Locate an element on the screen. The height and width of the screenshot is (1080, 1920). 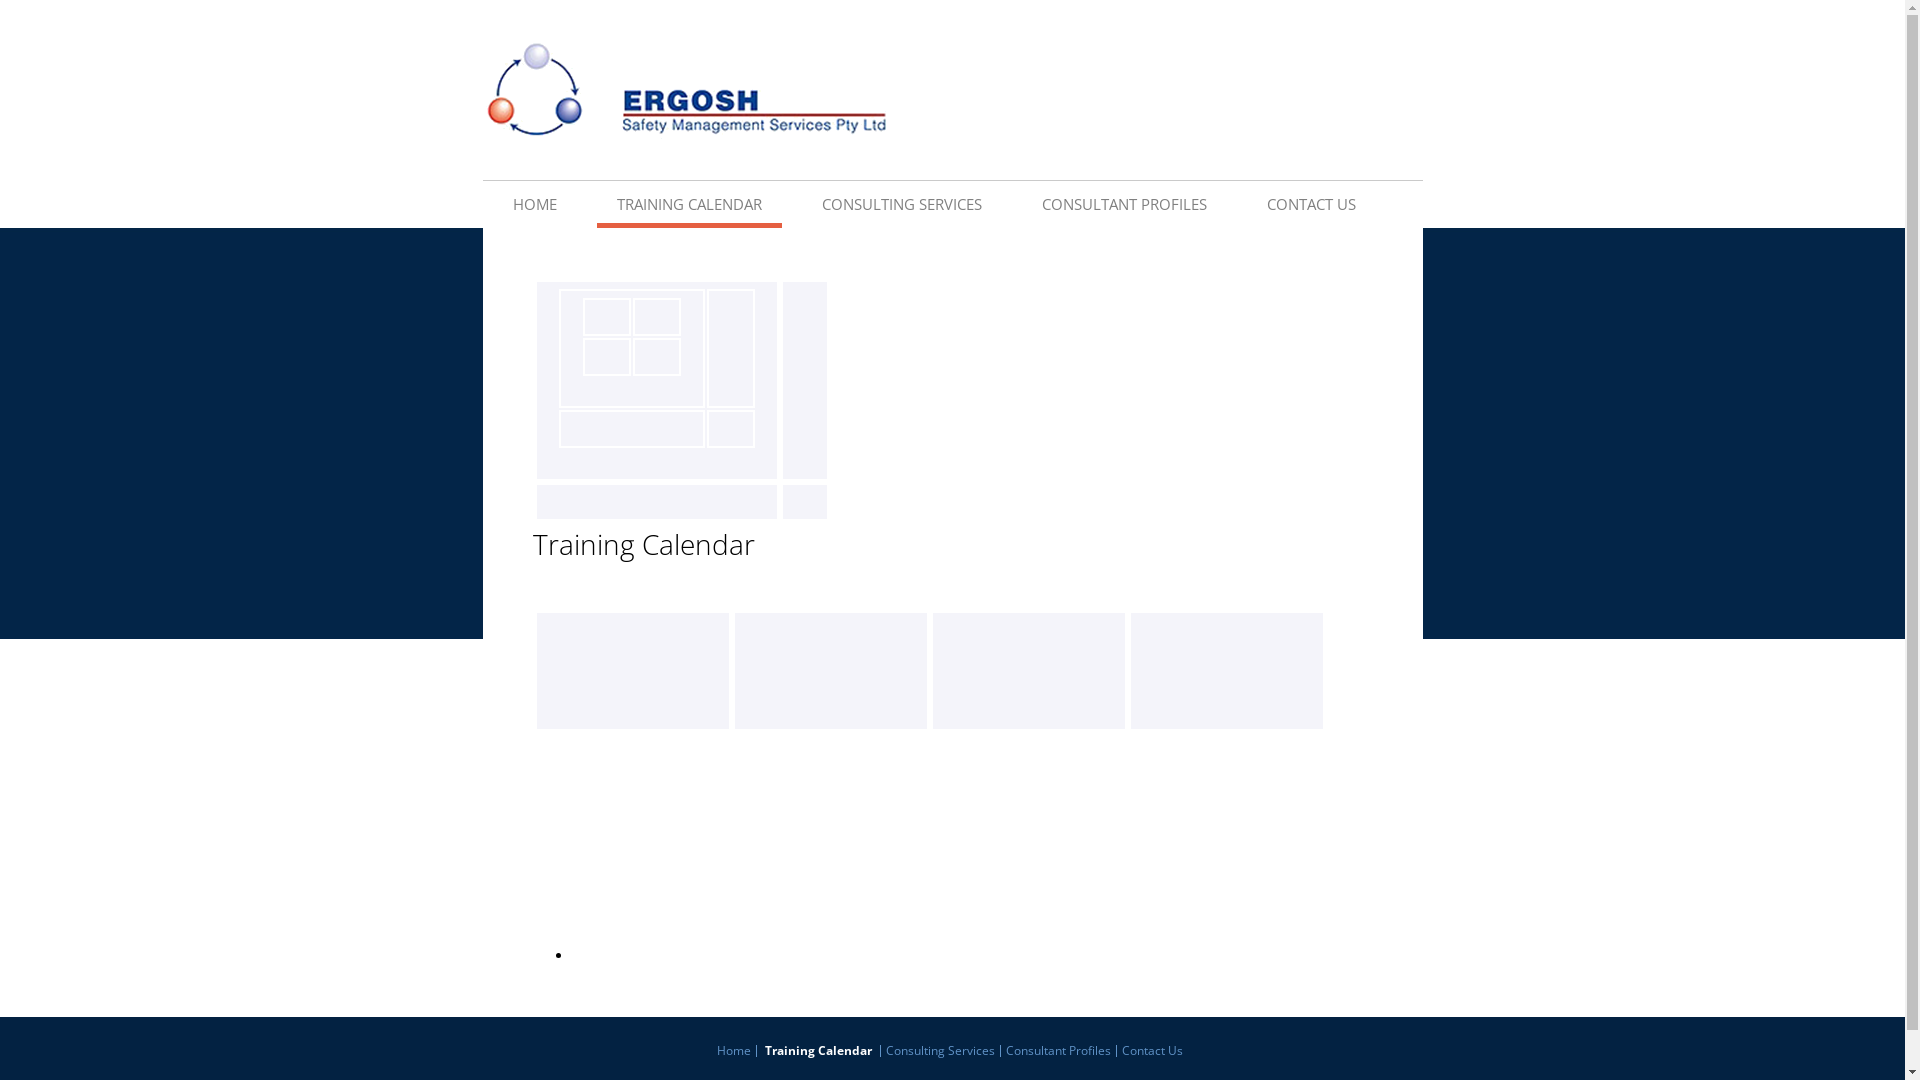
Home is located at coordinates (737, 1051).